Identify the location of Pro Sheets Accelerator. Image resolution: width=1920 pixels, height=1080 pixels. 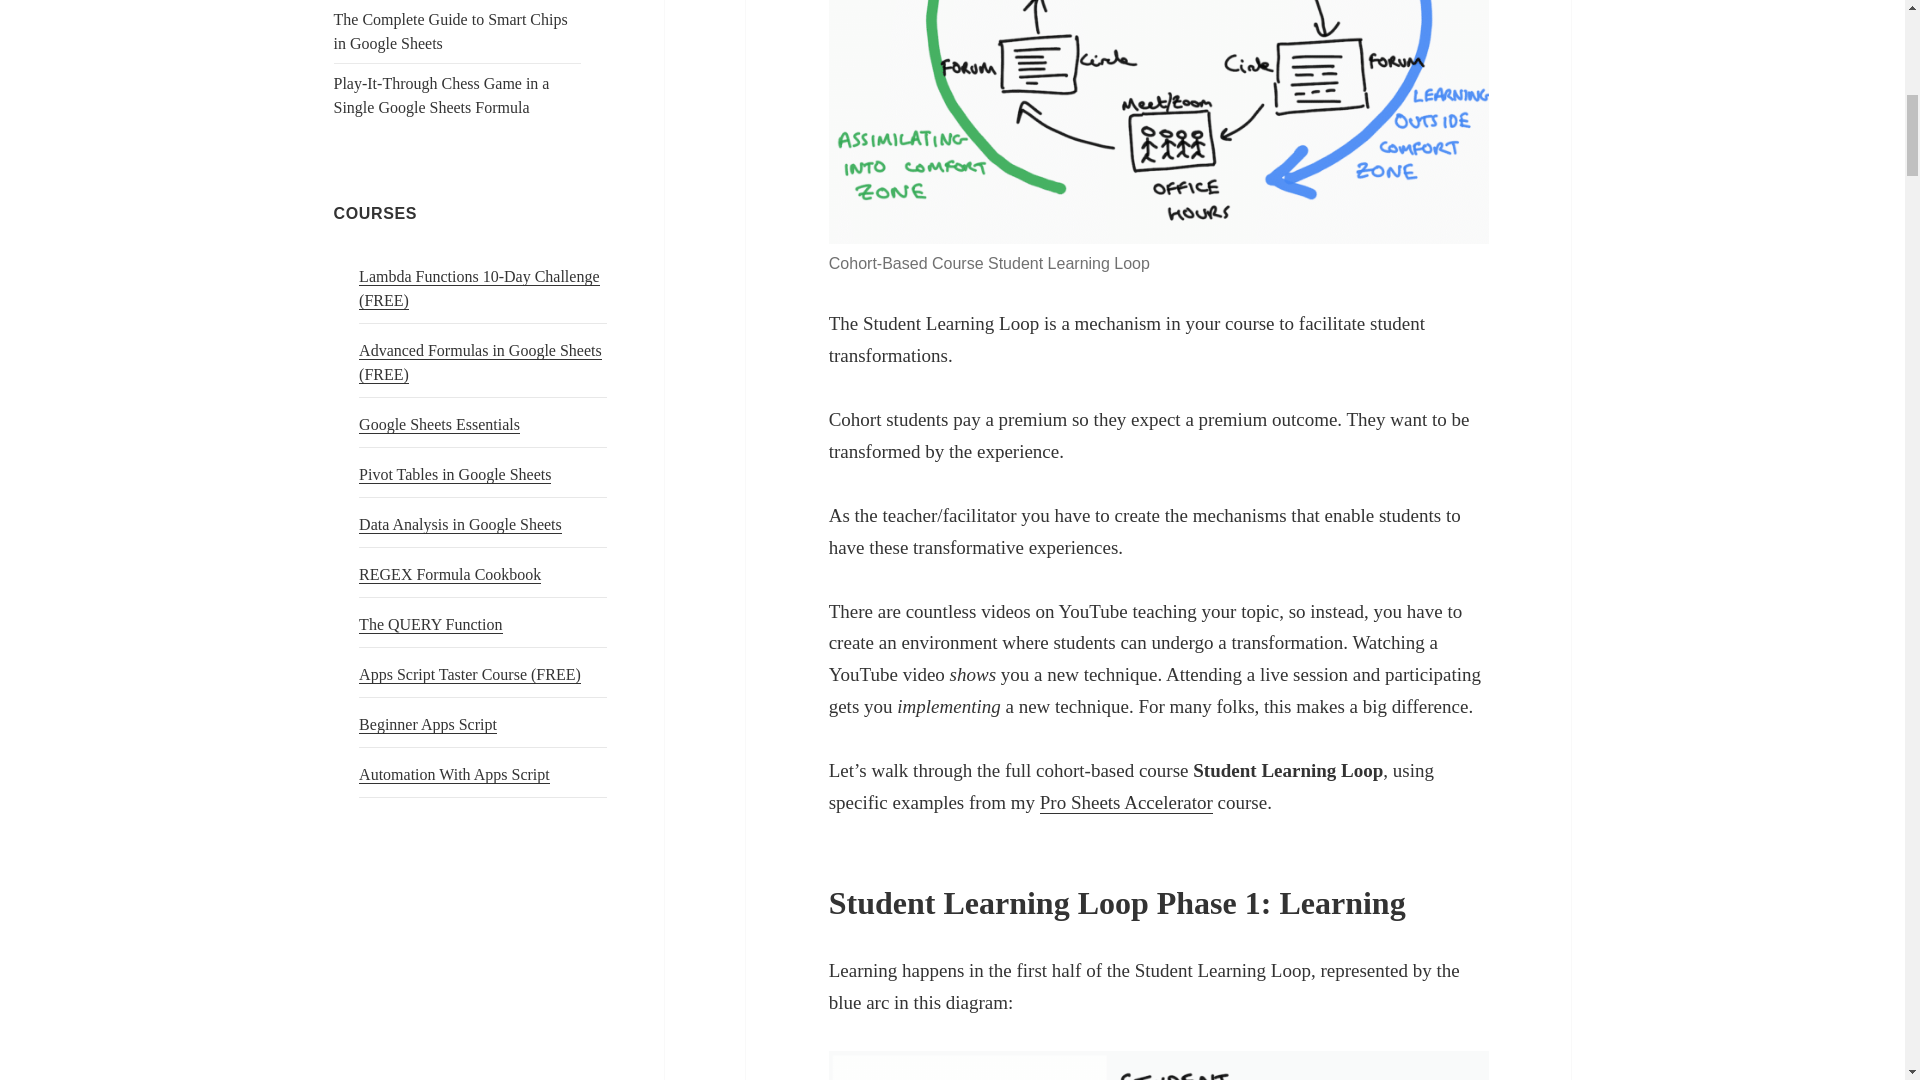
(1126, 802).